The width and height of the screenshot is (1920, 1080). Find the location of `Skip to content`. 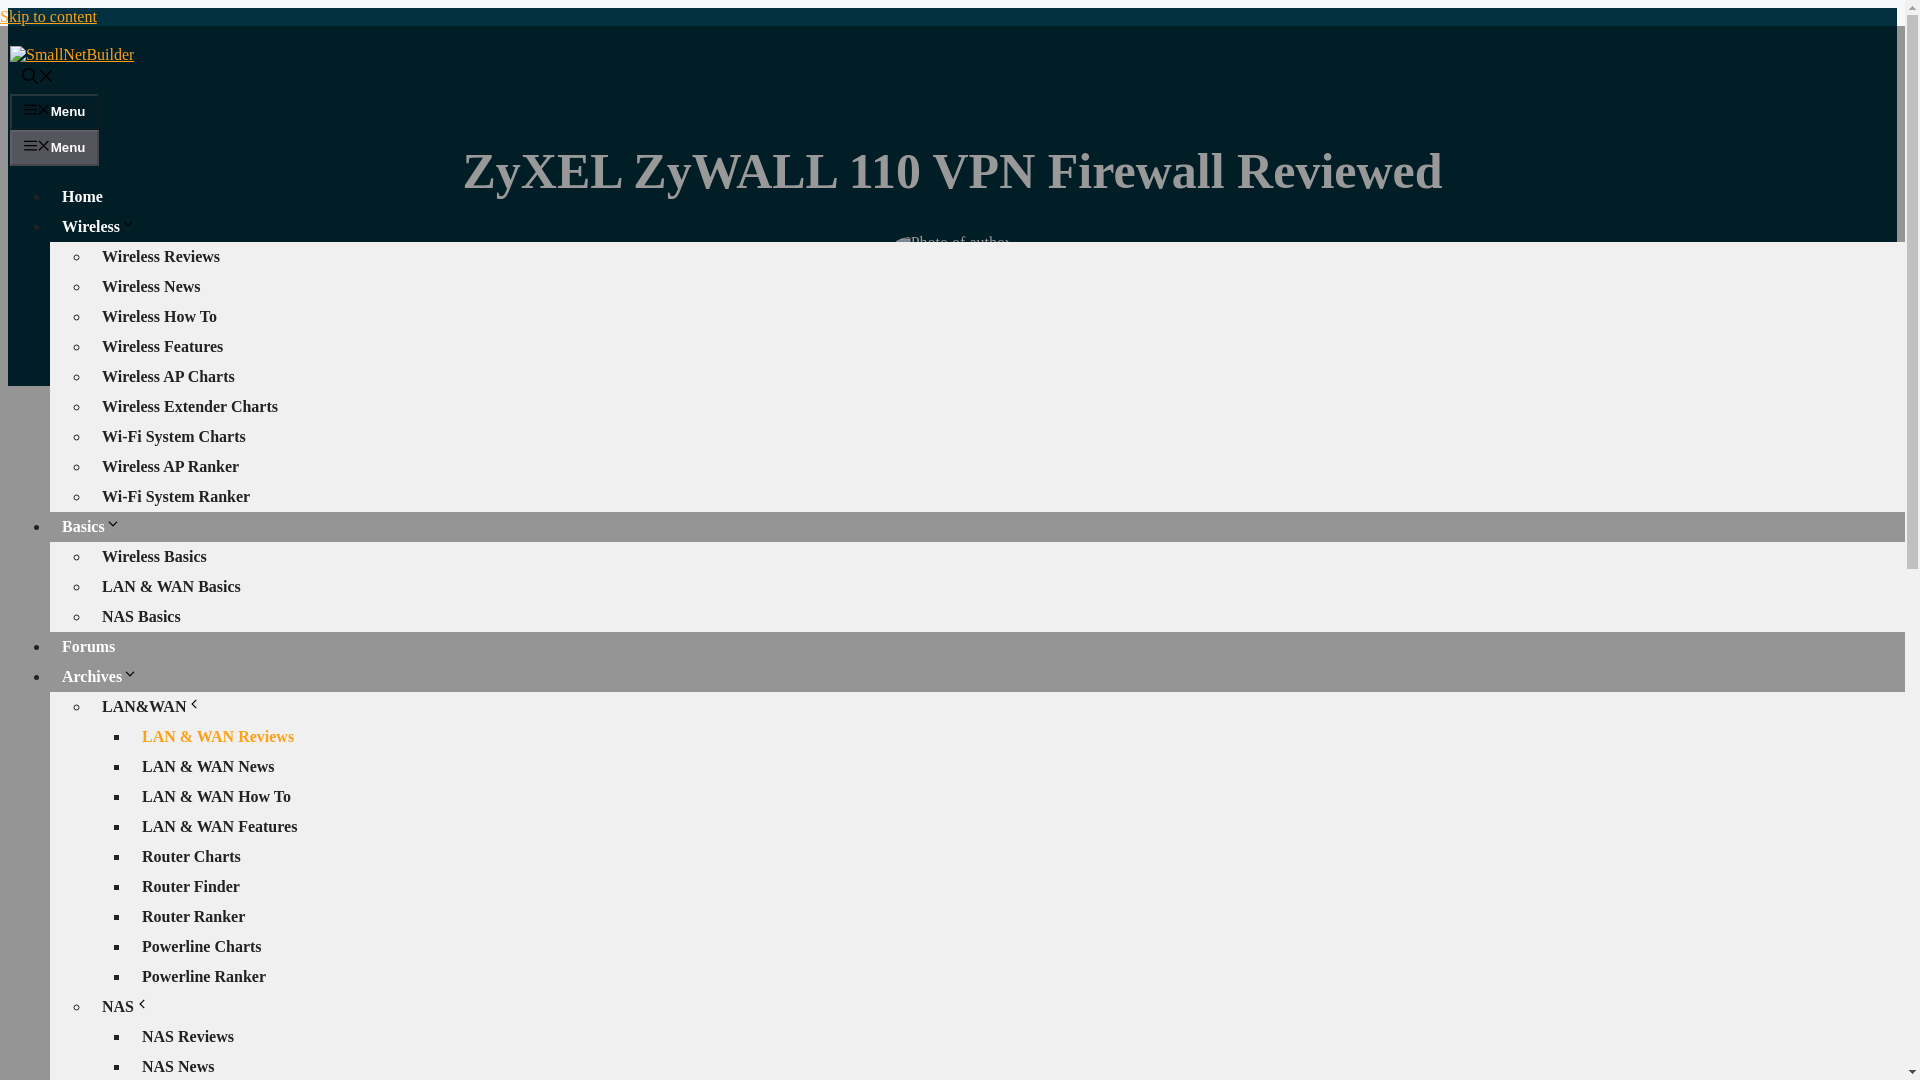

Skip to content is located at coordinates (48, 16).